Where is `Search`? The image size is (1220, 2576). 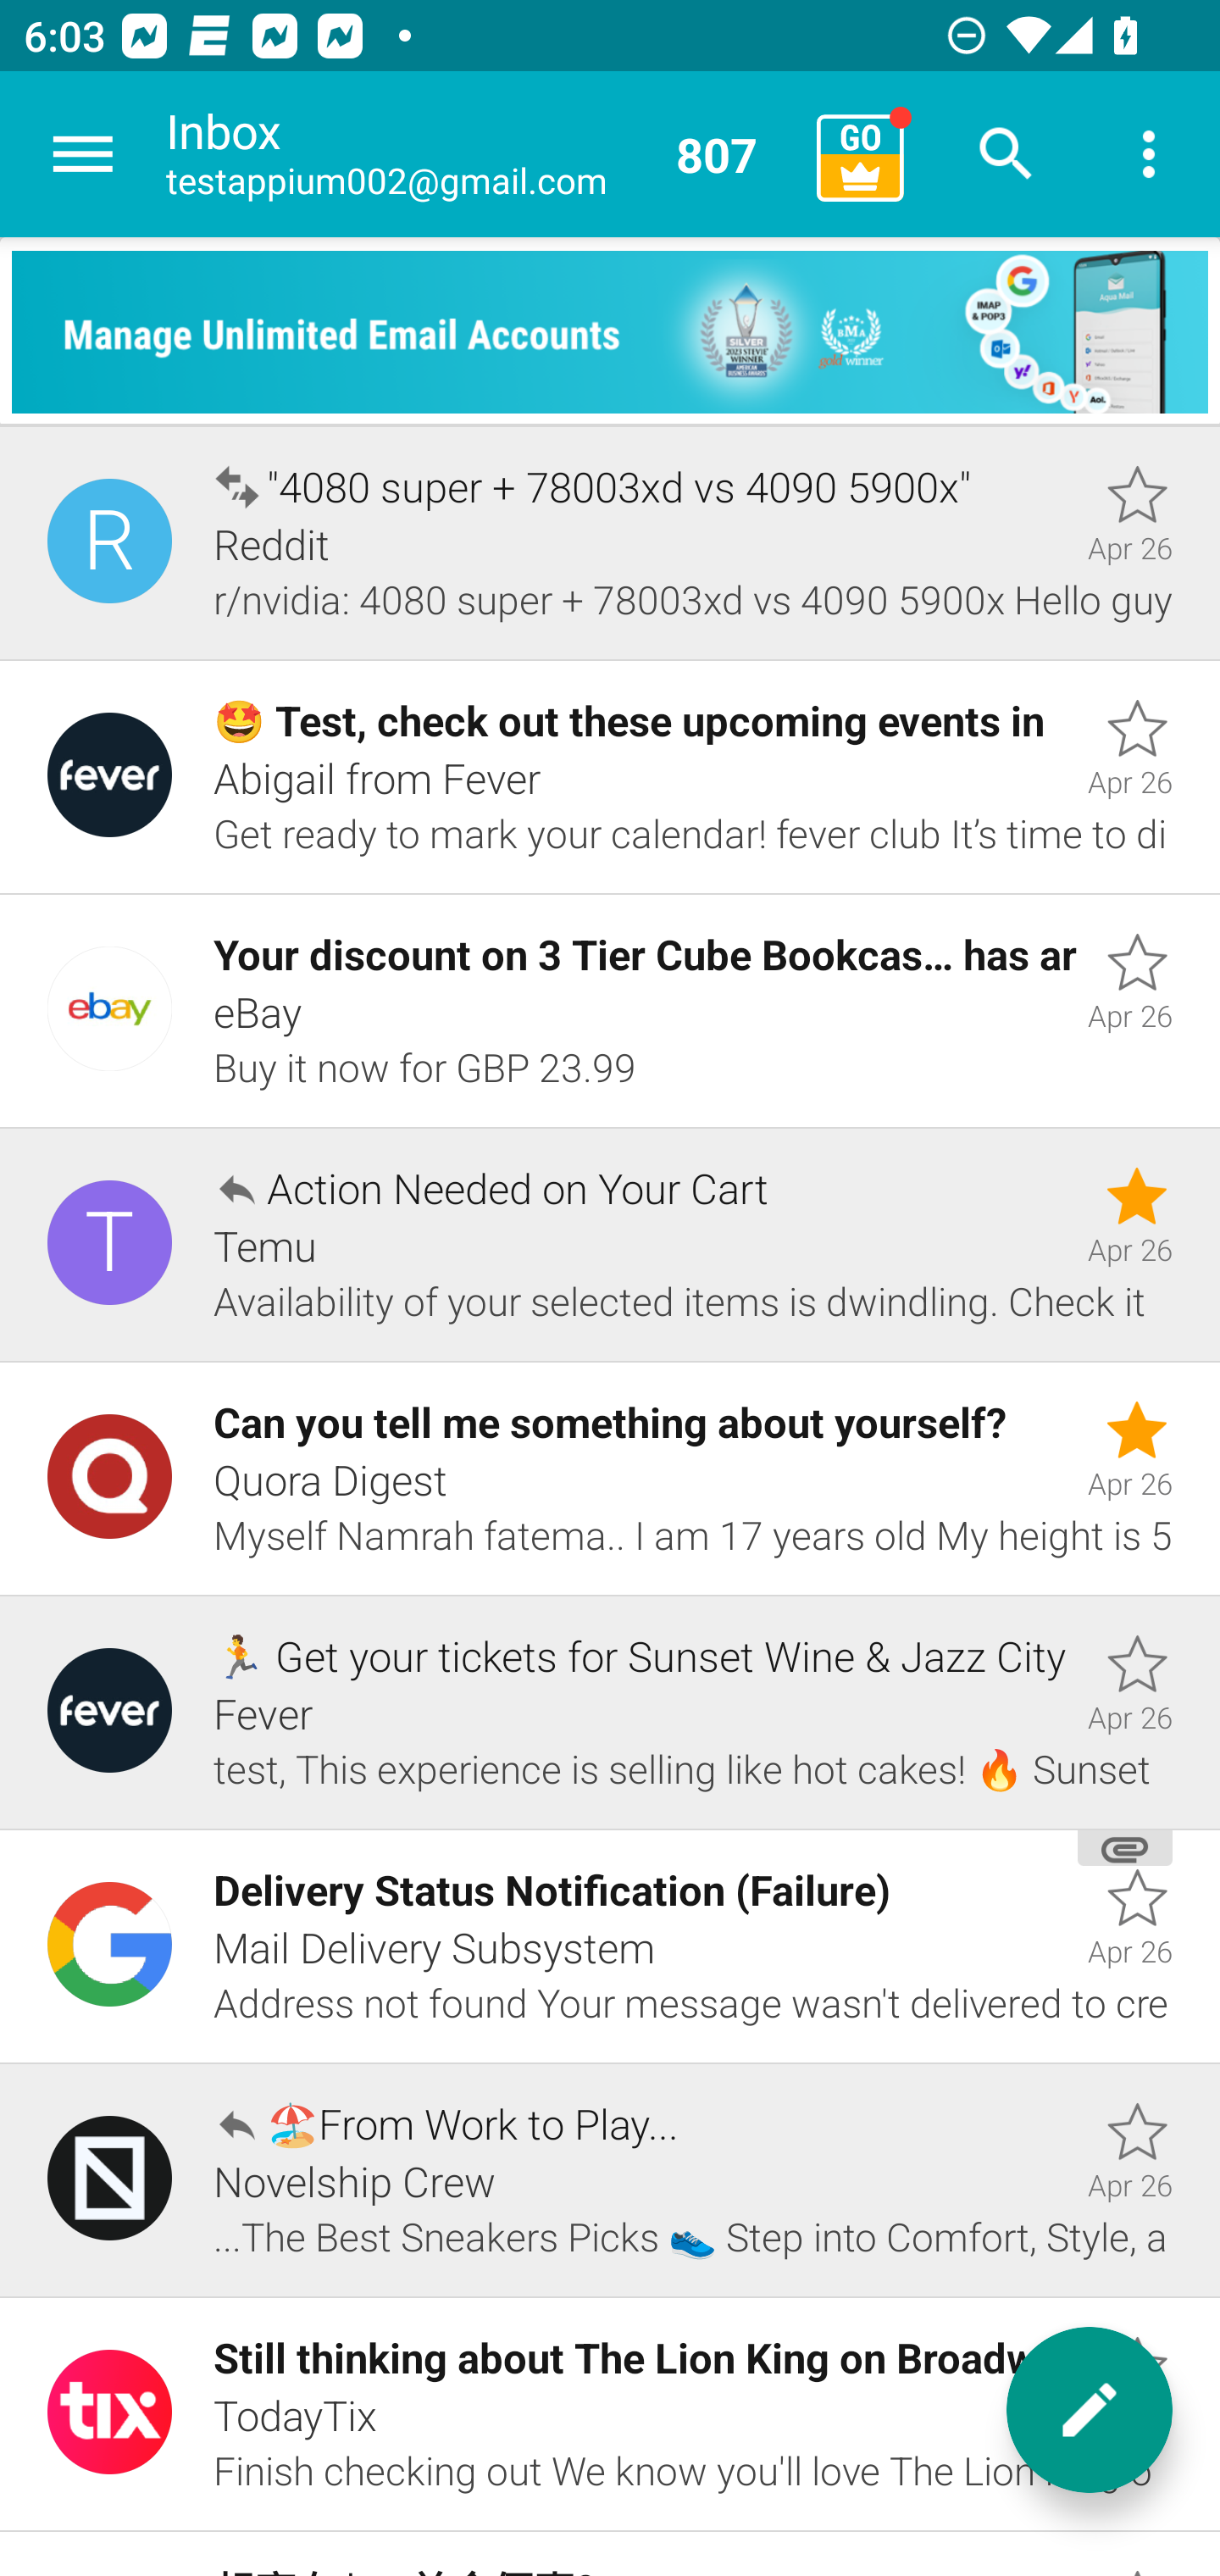
Search is located at coordinates (1006, 154).